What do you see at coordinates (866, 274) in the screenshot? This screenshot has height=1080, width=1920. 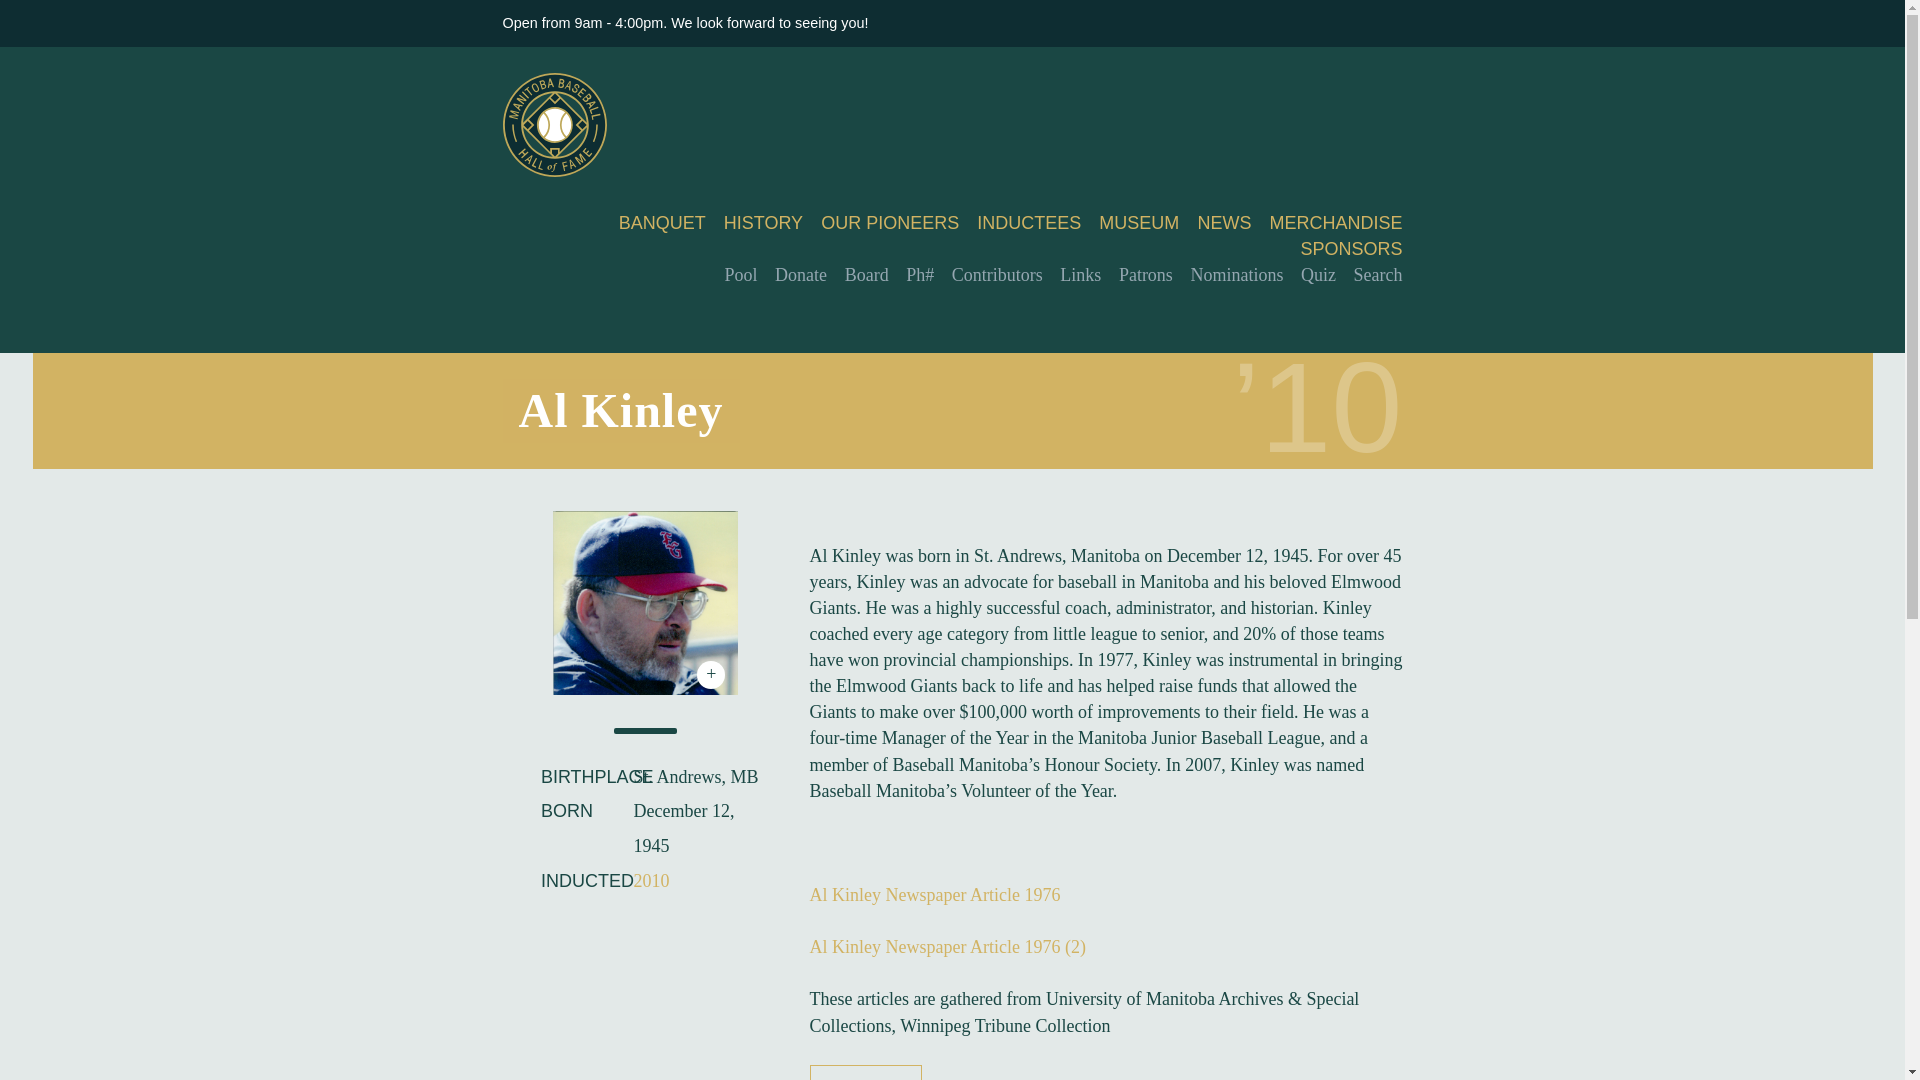 I see `Board` at bounding box center [866, 274].